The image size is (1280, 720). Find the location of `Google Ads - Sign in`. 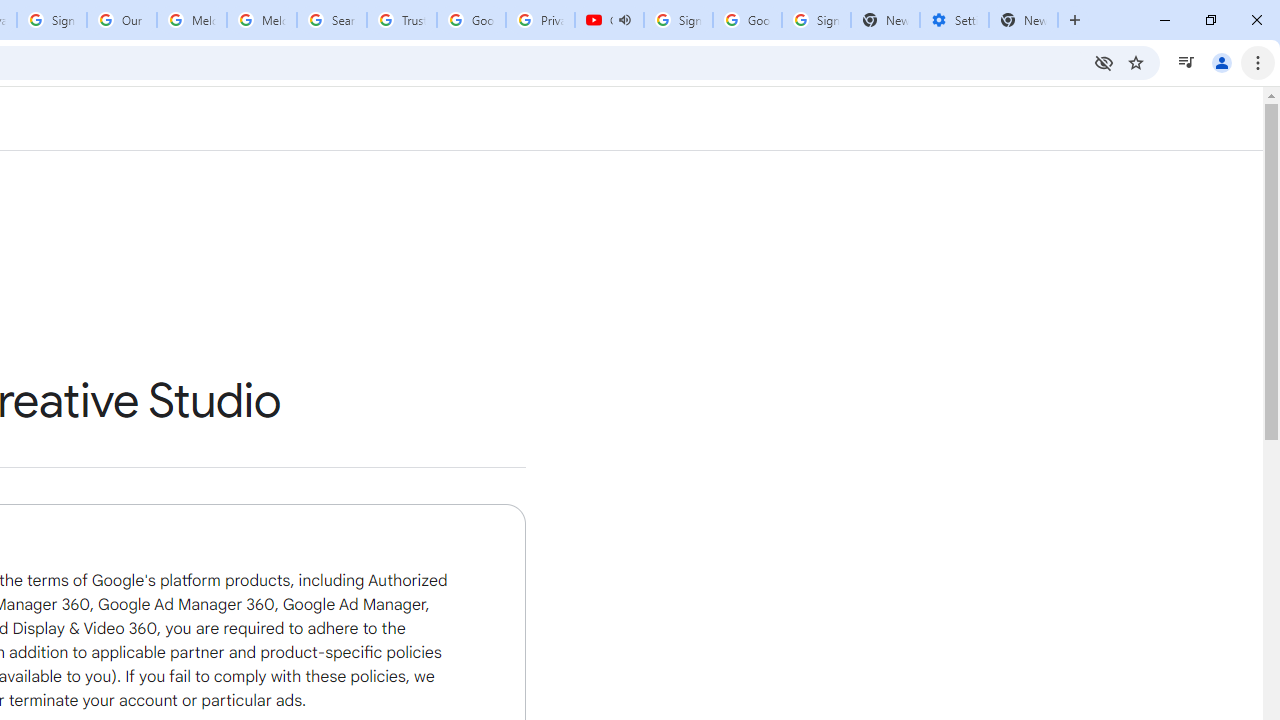

Google Ads - Sign in is located at coordinates (470, 20).